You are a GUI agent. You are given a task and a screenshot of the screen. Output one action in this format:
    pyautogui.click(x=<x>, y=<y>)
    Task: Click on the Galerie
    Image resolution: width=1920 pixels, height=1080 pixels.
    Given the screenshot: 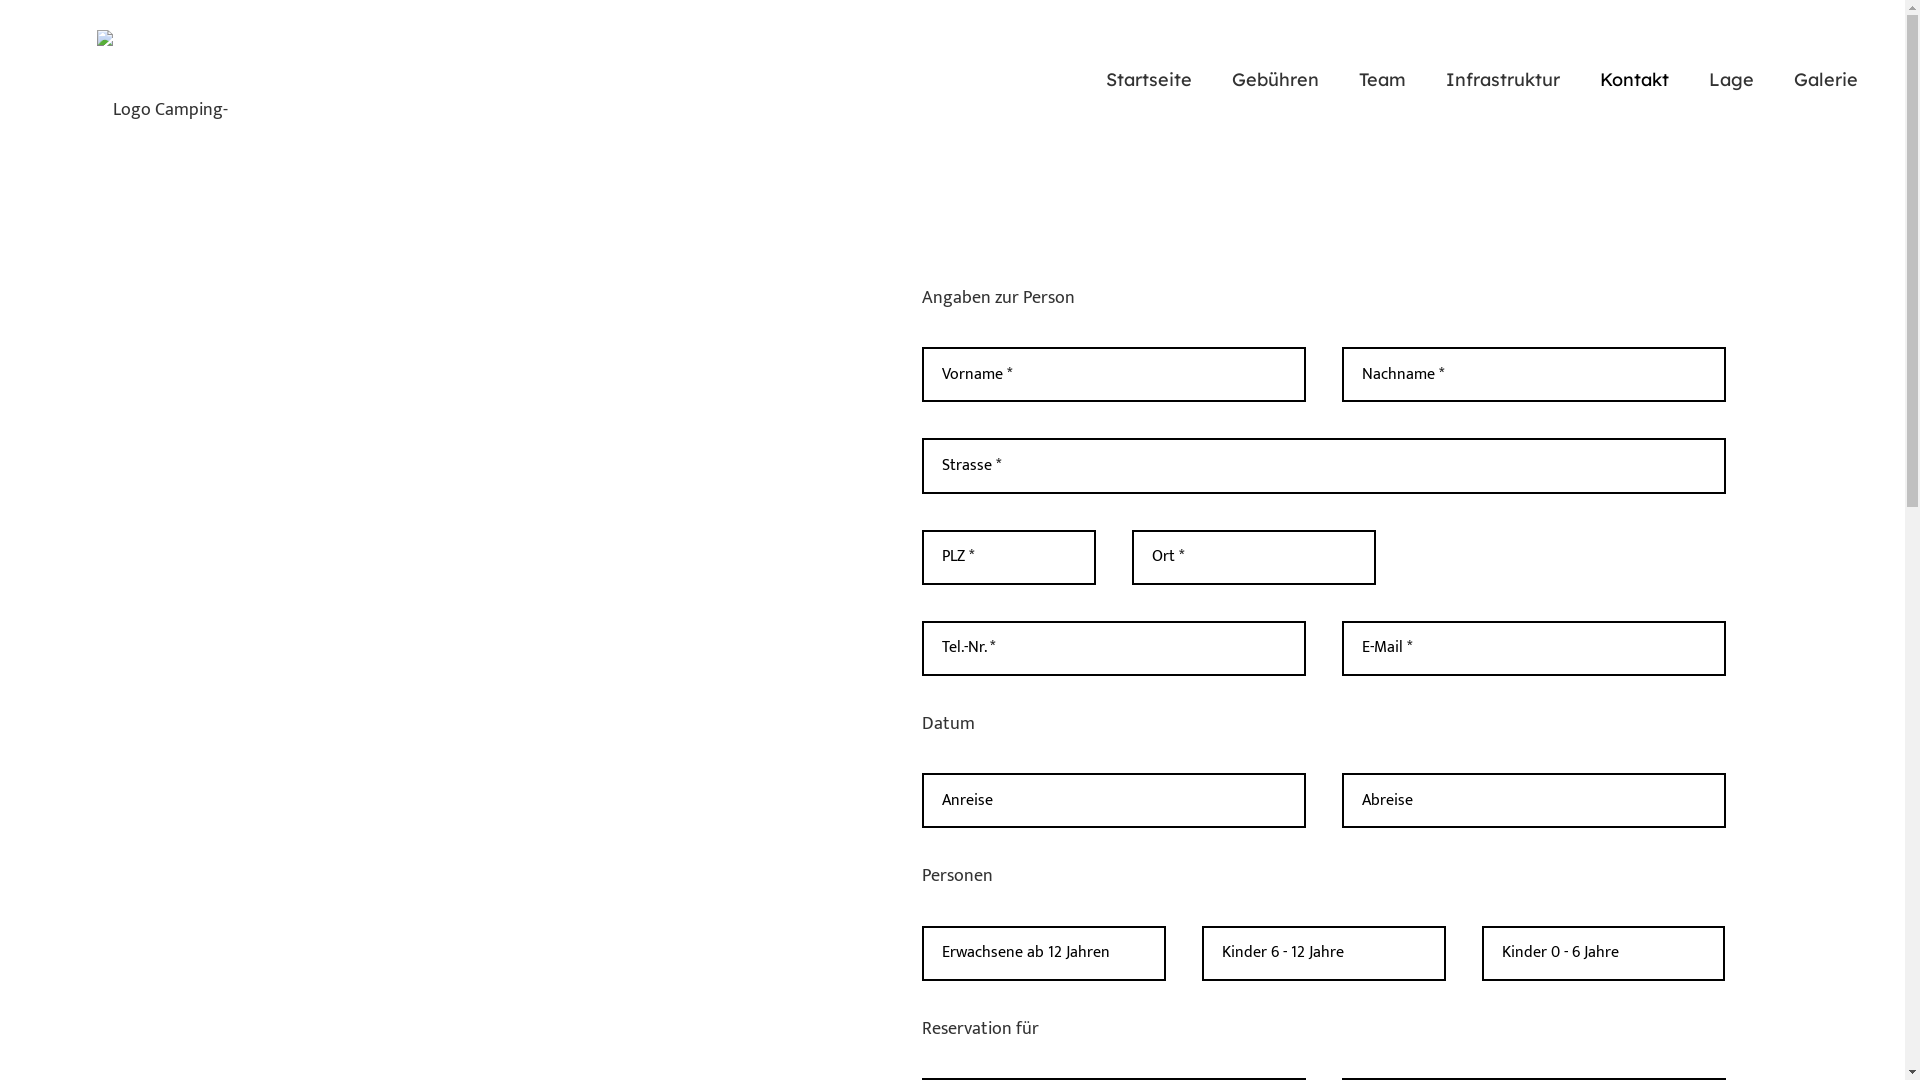 What is the action you would take?
    pyautogui.click(x=1006, y=959)
    